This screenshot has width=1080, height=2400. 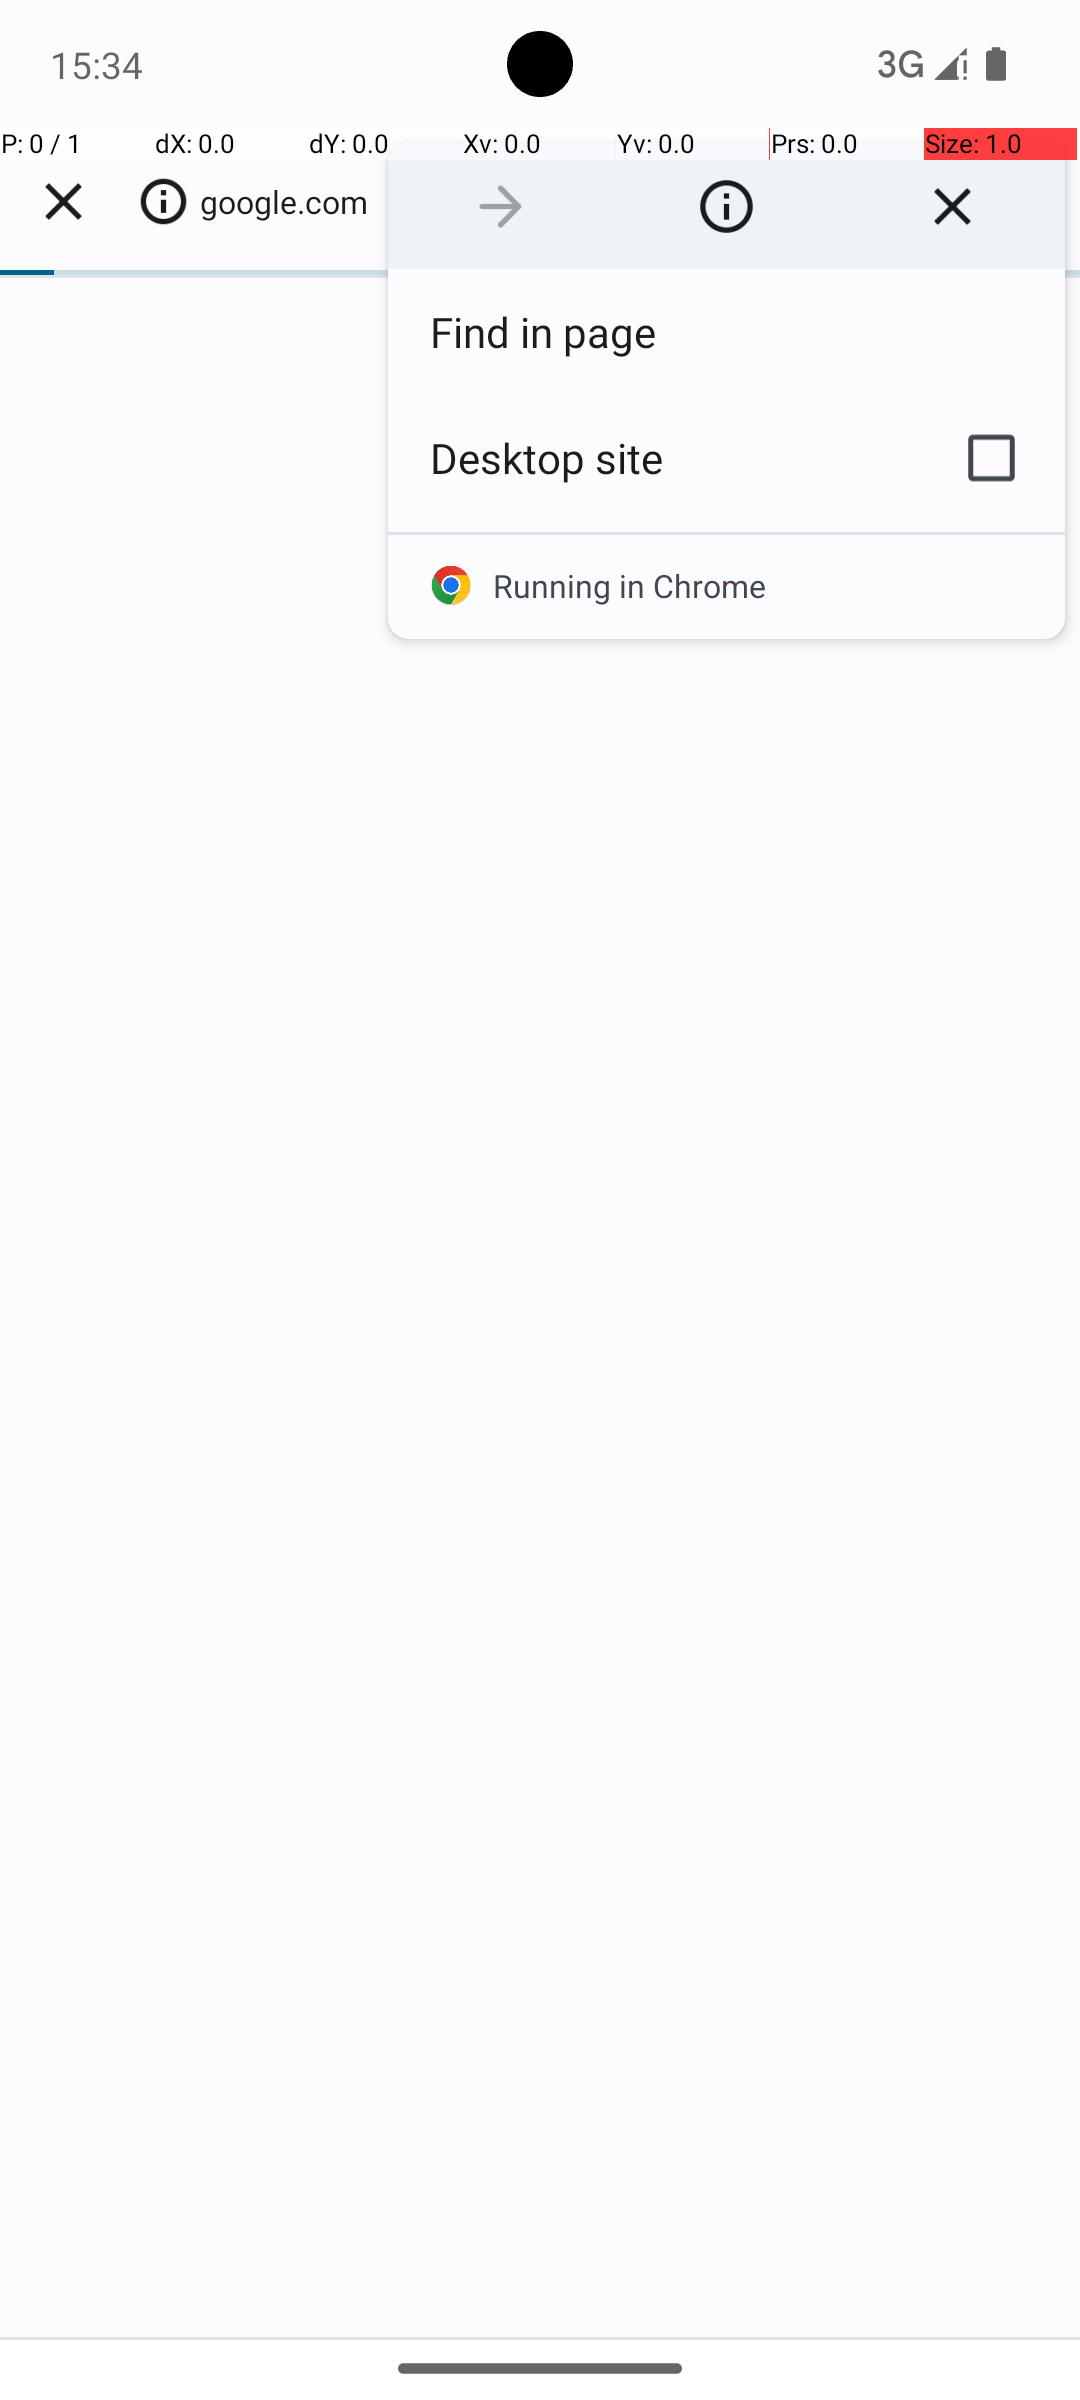 I want to click on Stop refreshing, so click(x=952, y=206).